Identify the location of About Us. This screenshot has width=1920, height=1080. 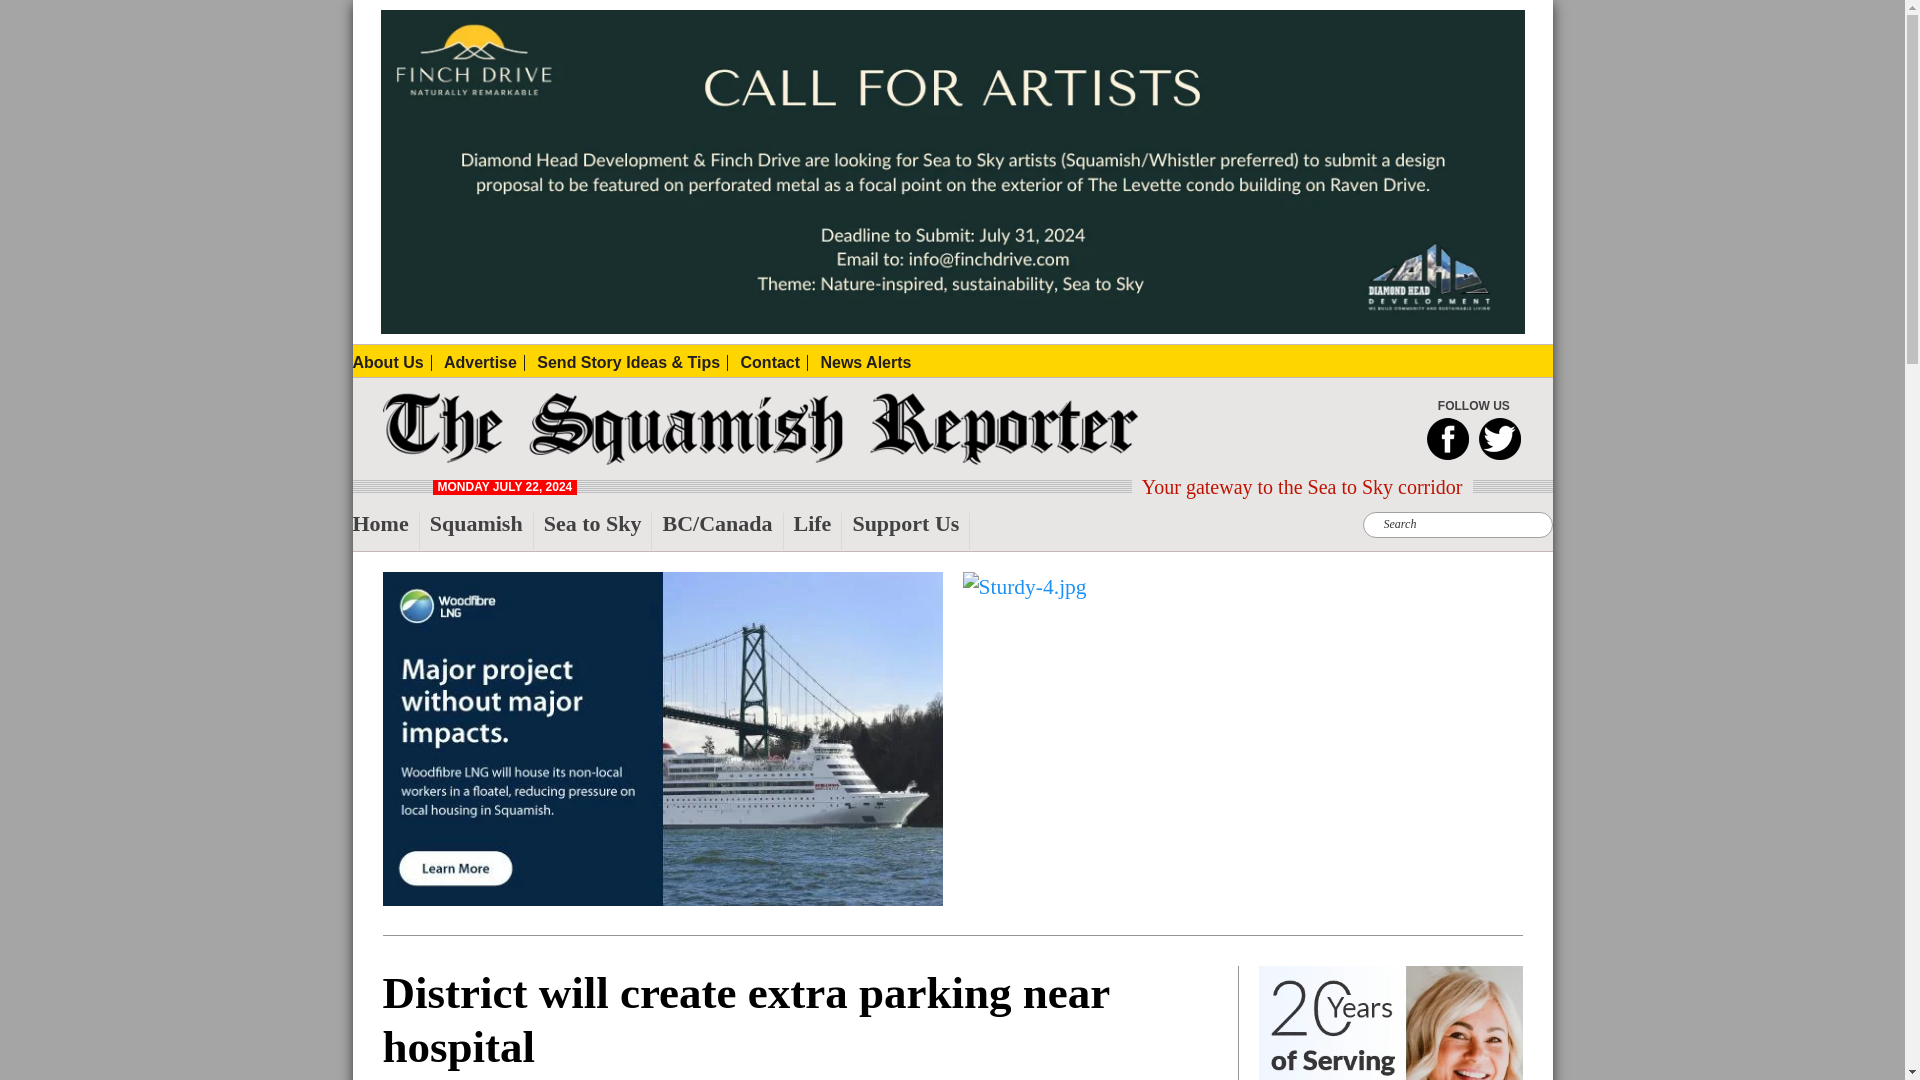
(390, 363).